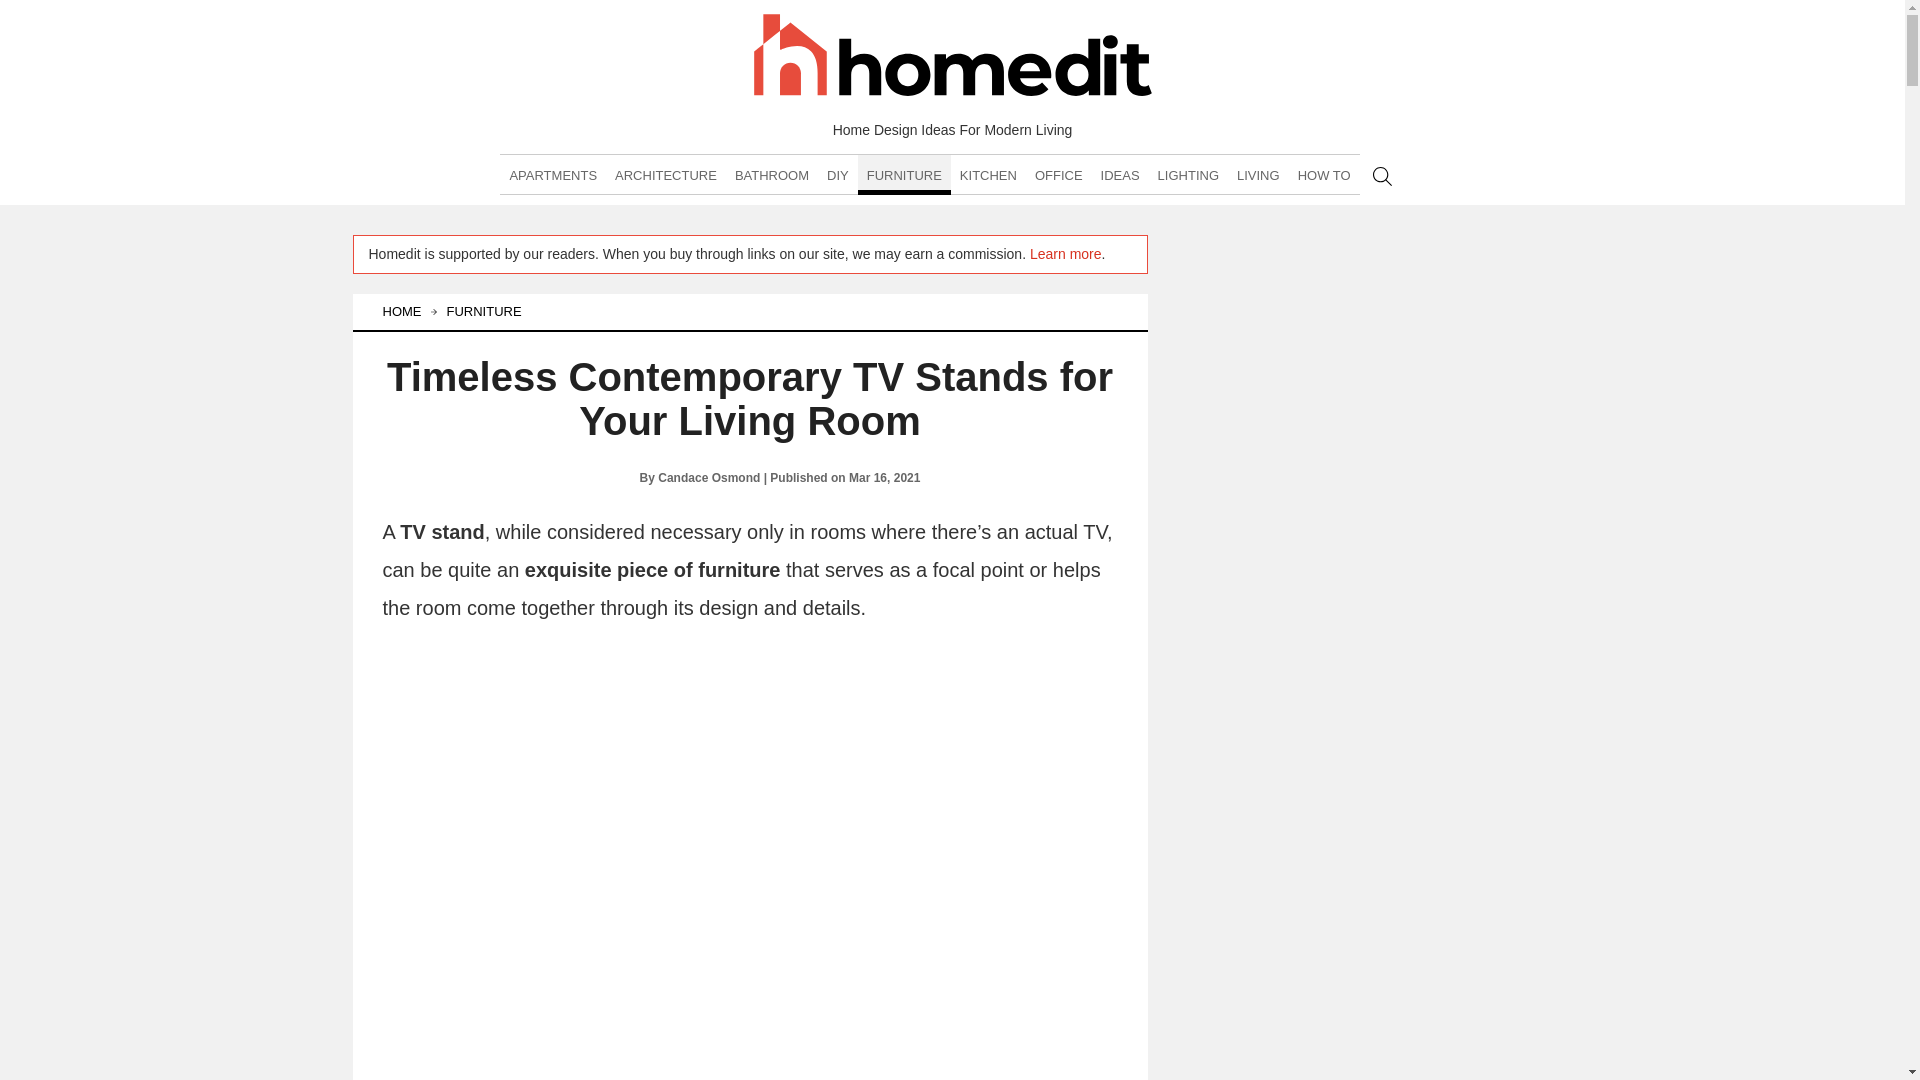 This screenshot has height=1080, width=1920. Describe the element at coordinates (408, 312) in the screenshot. I see `HOME` at that location.